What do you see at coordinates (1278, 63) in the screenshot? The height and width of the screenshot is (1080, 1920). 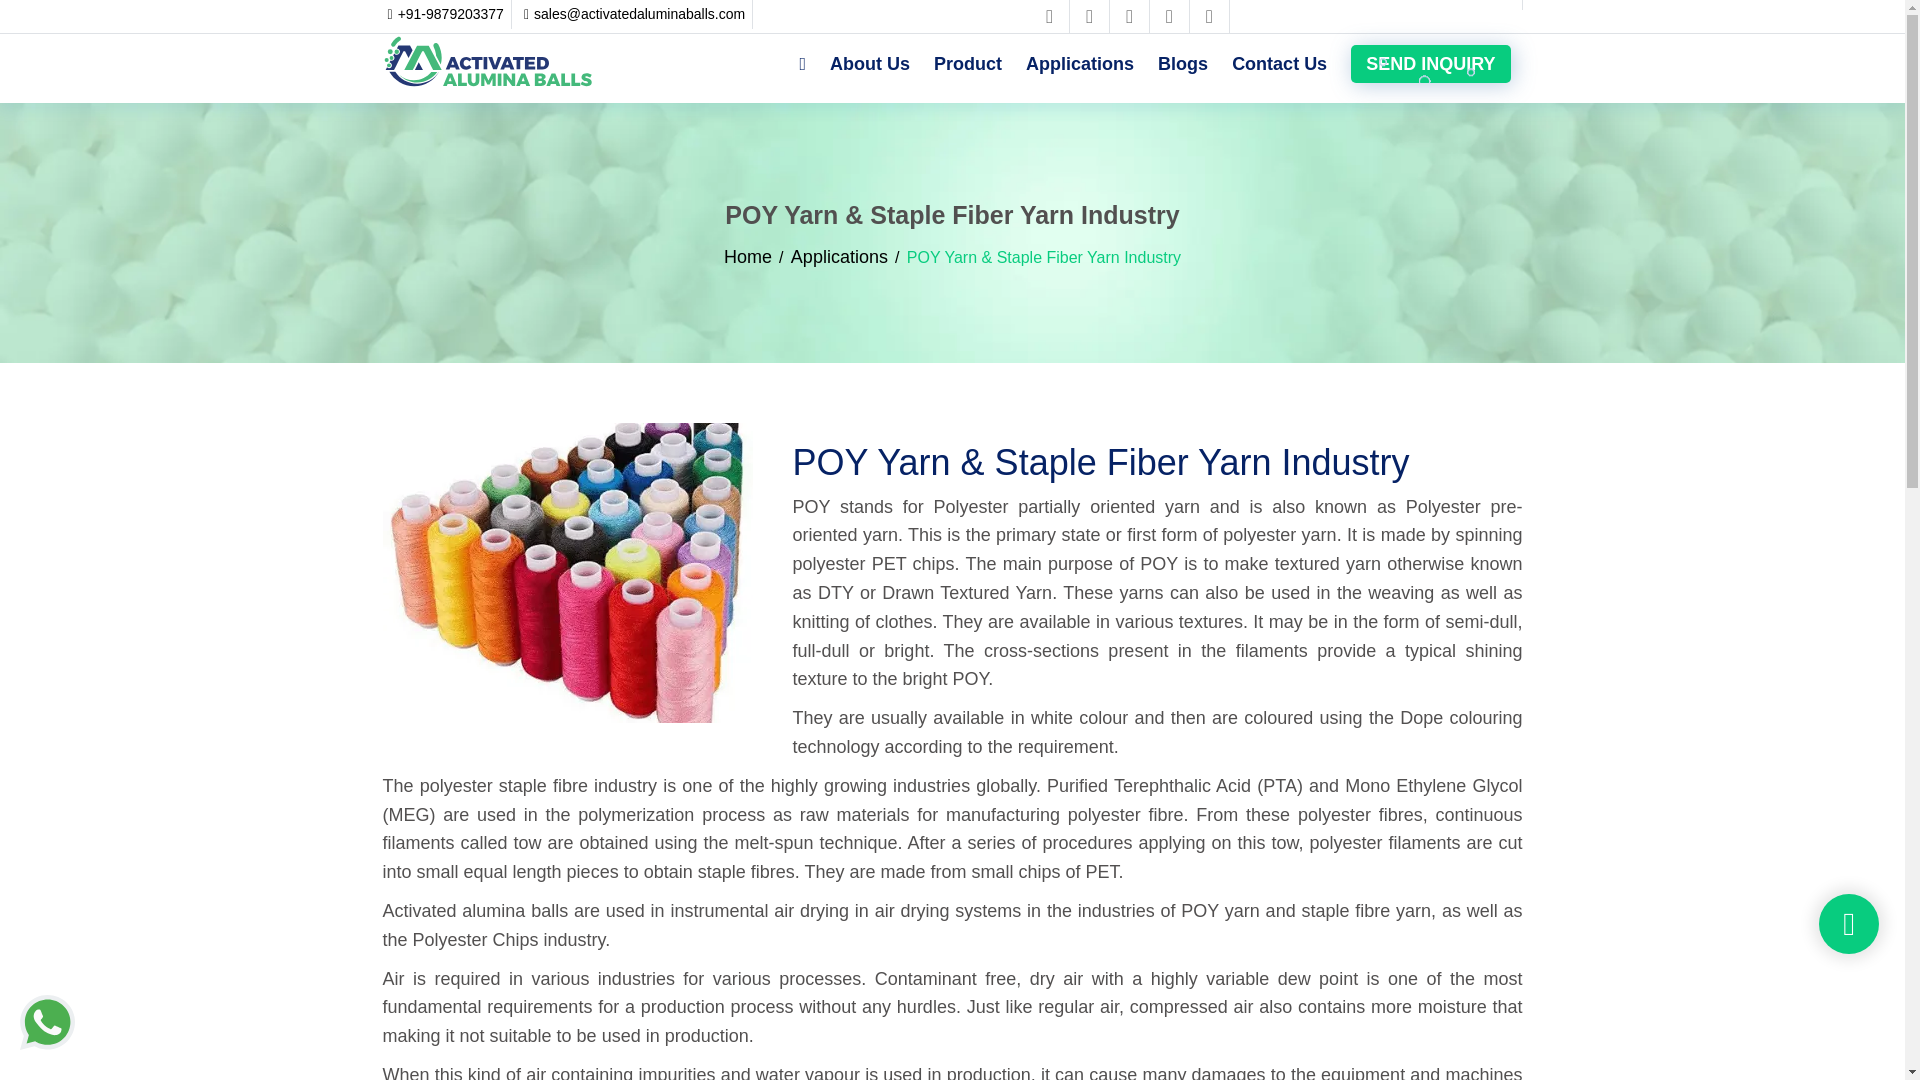 I see `Contact Us` at bounding box center [1278, 63].